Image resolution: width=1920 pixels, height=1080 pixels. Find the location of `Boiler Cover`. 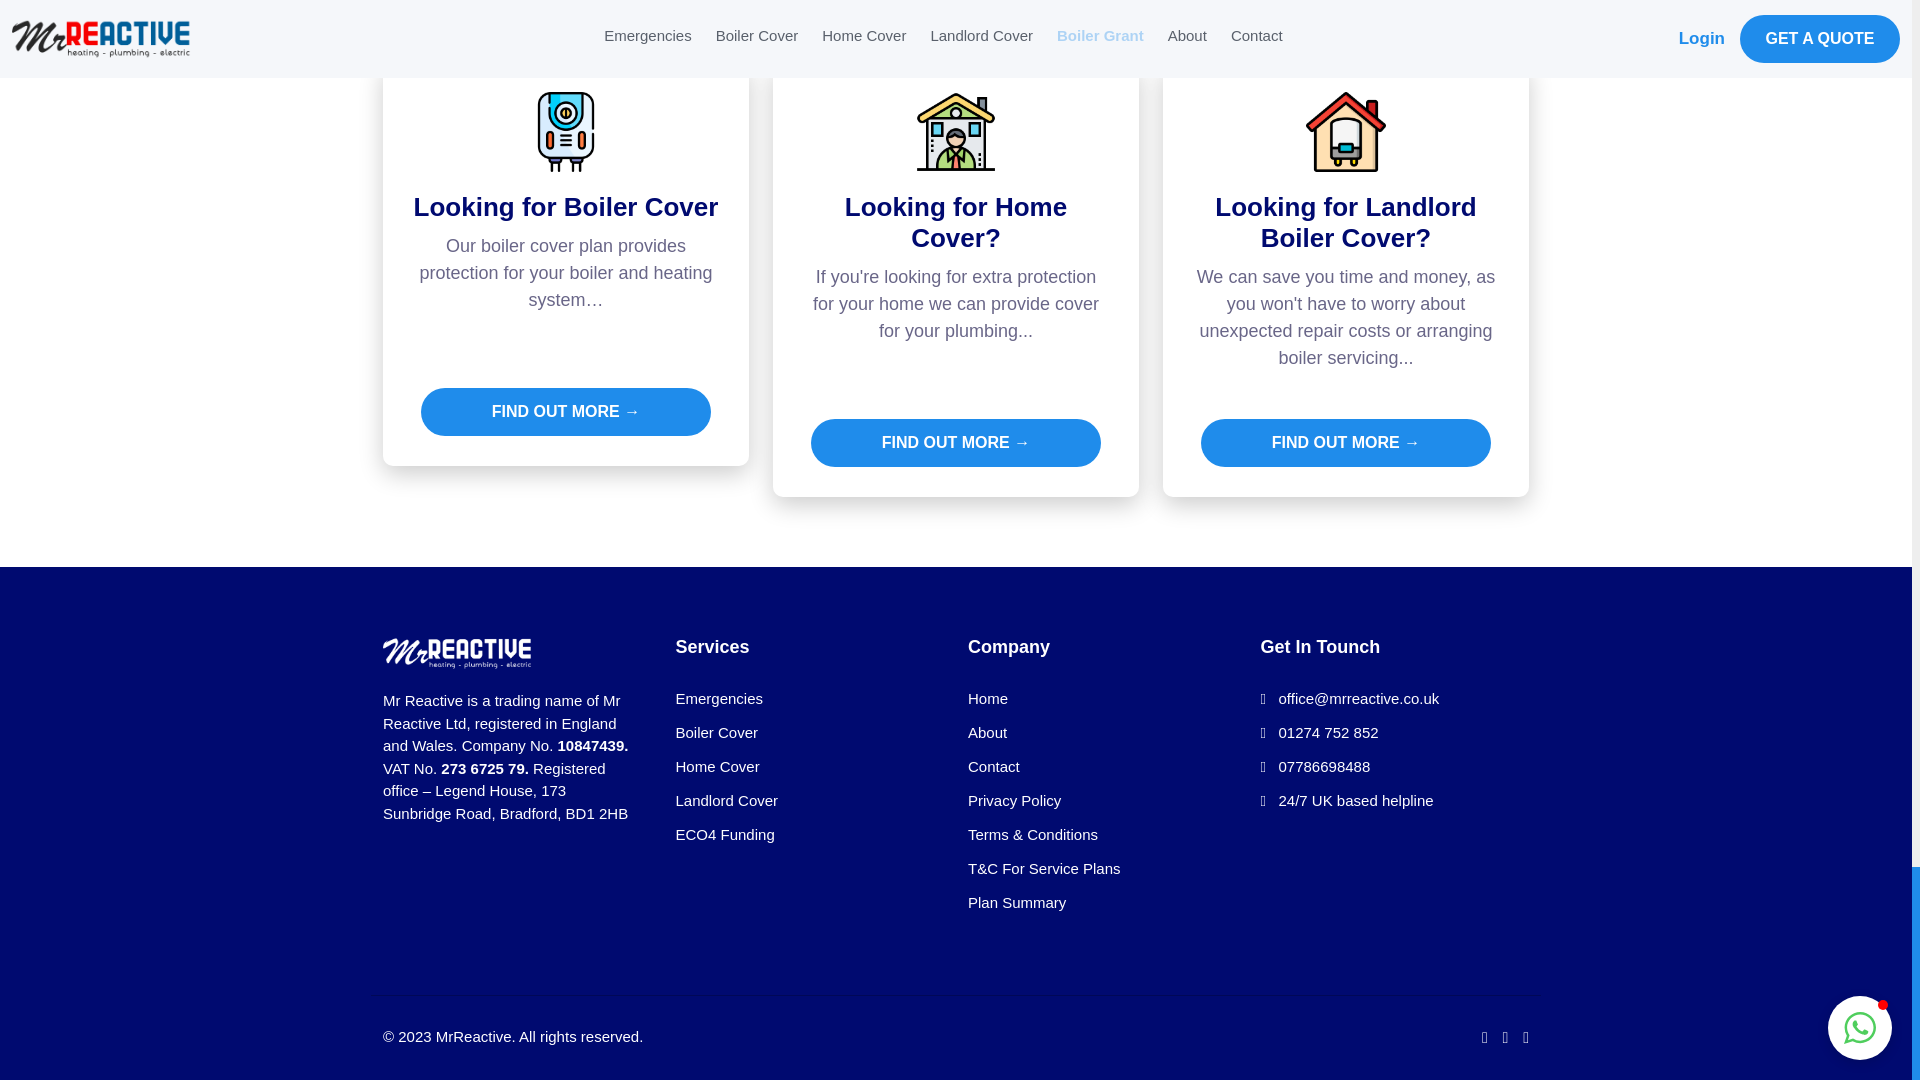

Boiler Cover is located at coordinates (716, 732).